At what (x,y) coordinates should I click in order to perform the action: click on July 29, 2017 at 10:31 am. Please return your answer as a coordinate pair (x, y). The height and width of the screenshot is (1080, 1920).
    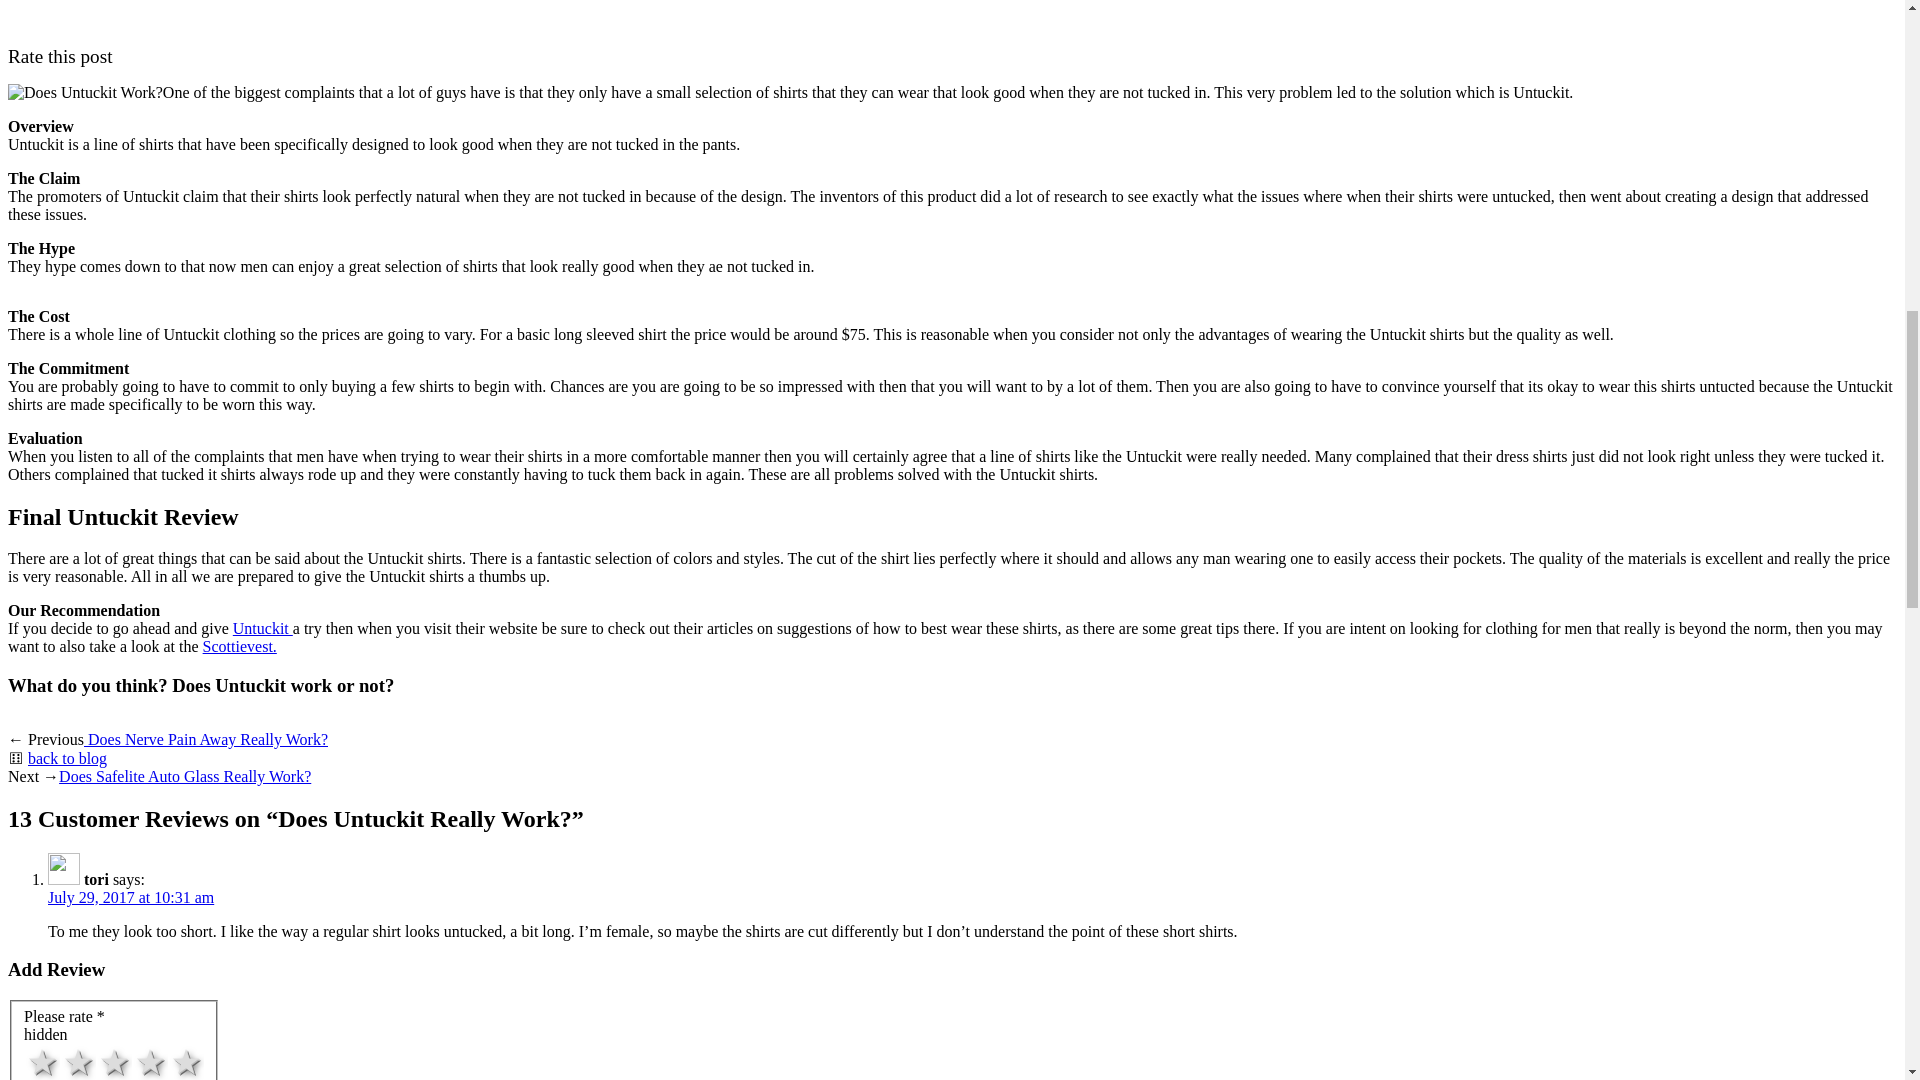
    Looking at the image, I should click on (130, 897).